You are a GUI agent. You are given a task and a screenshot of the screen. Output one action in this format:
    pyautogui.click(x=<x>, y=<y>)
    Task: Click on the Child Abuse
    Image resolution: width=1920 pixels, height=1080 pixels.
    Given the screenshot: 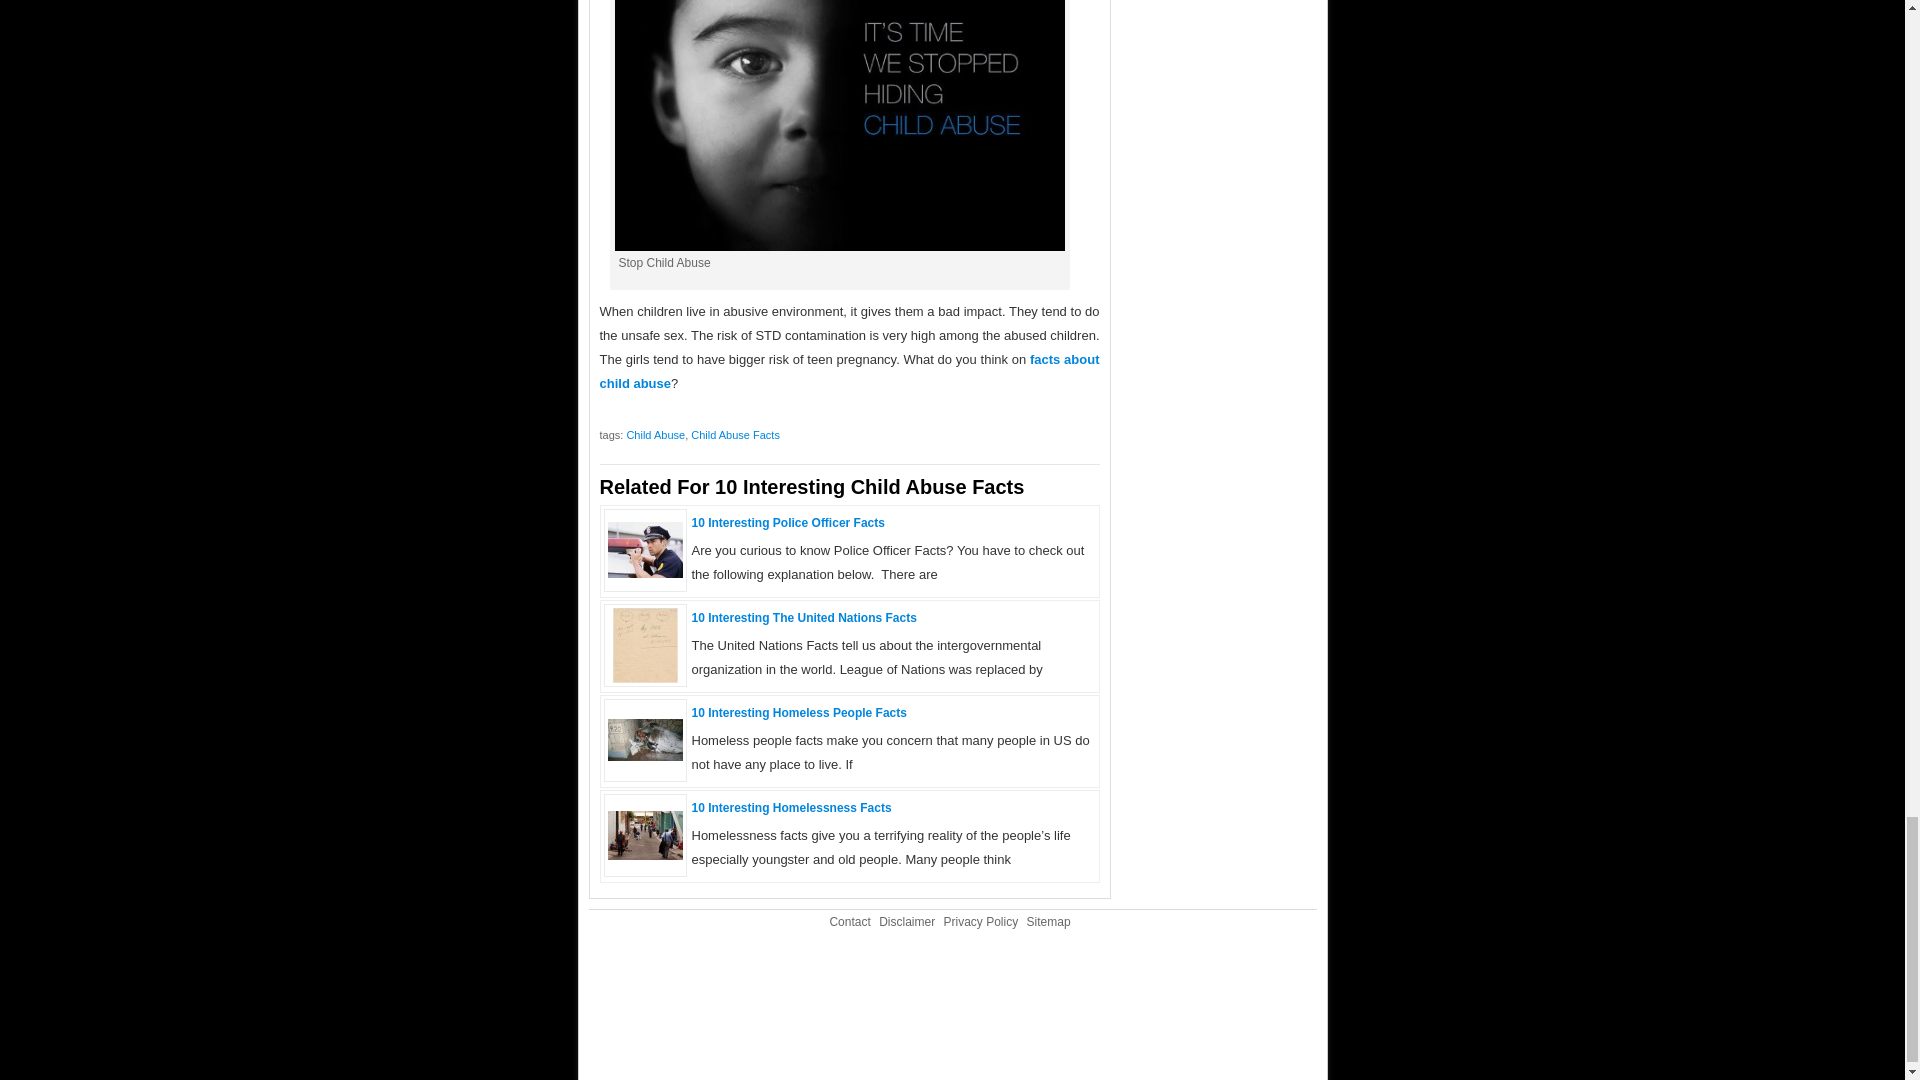 What is the action you would take?
    pyautogui.click(x=655, y=434)
    